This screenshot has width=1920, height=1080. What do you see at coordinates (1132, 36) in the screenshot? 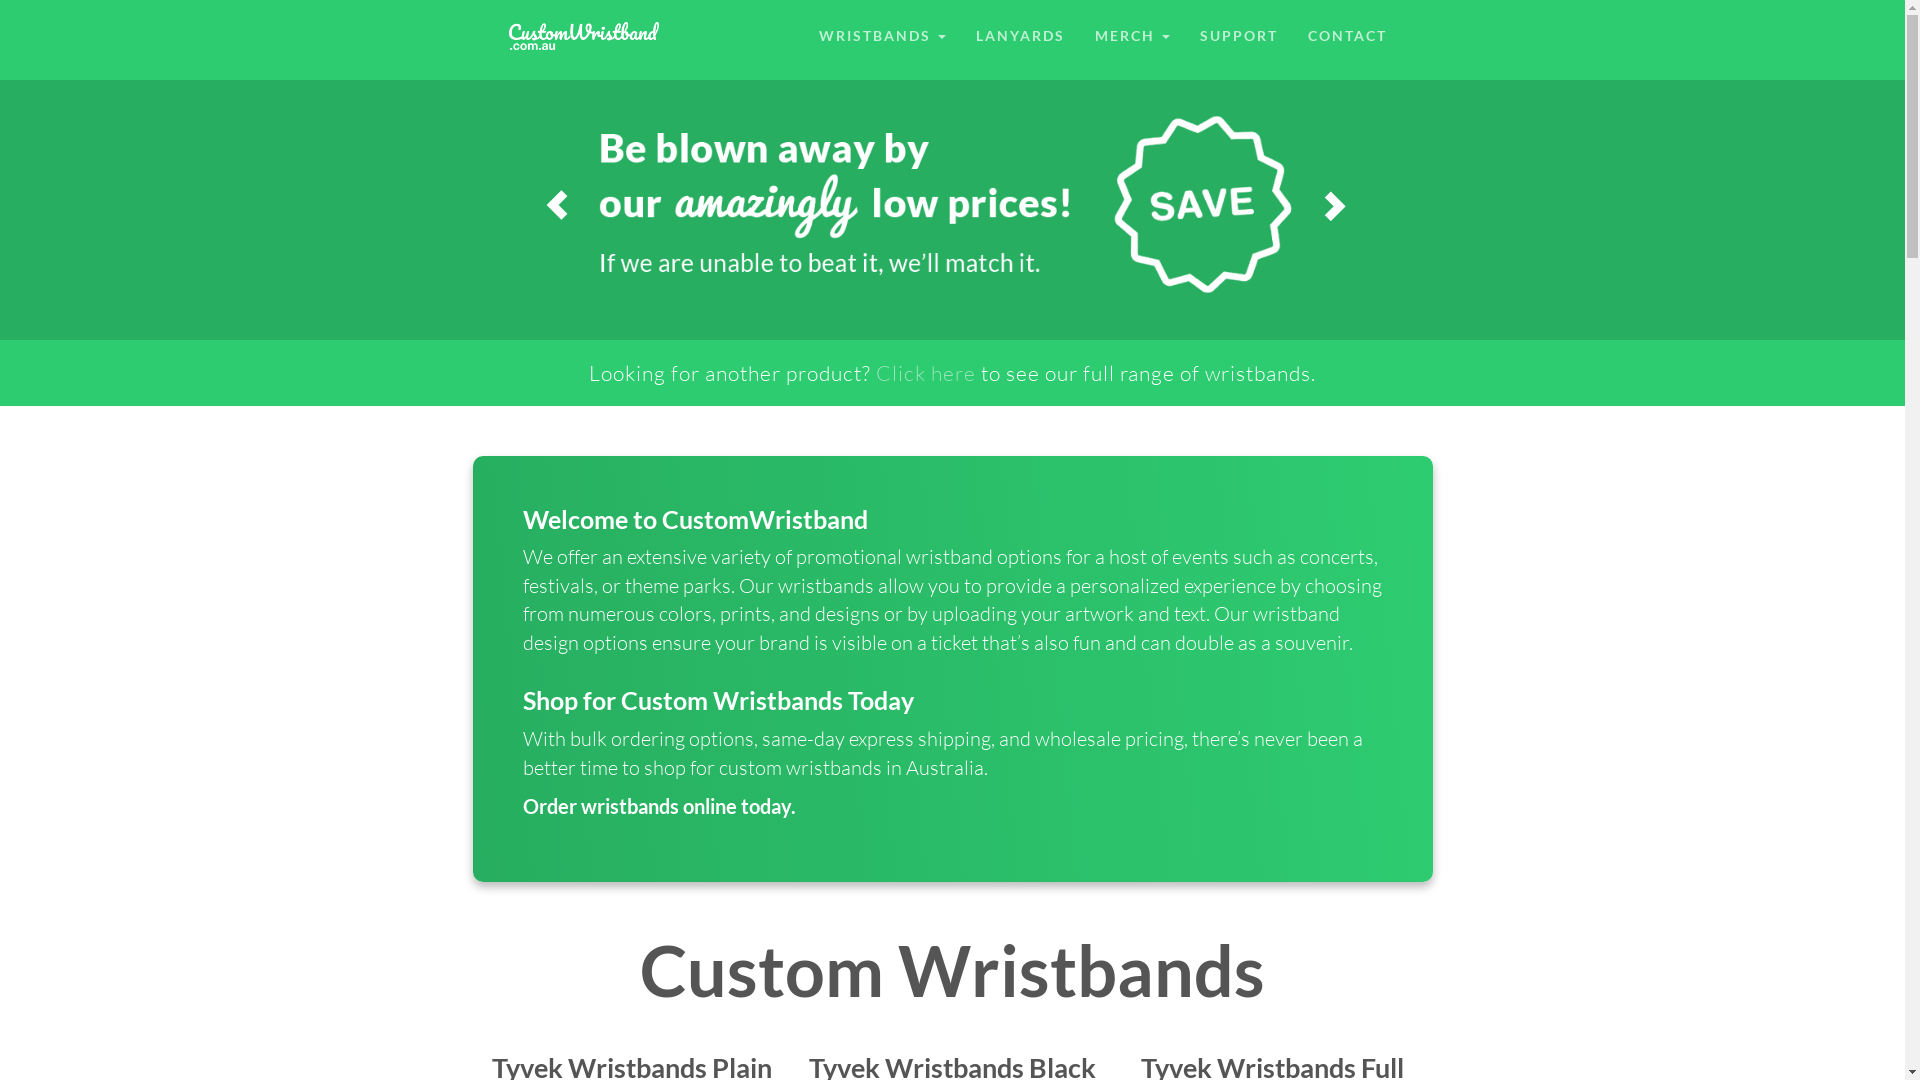
I see `MERCH` at bounding box center [1132, 36].